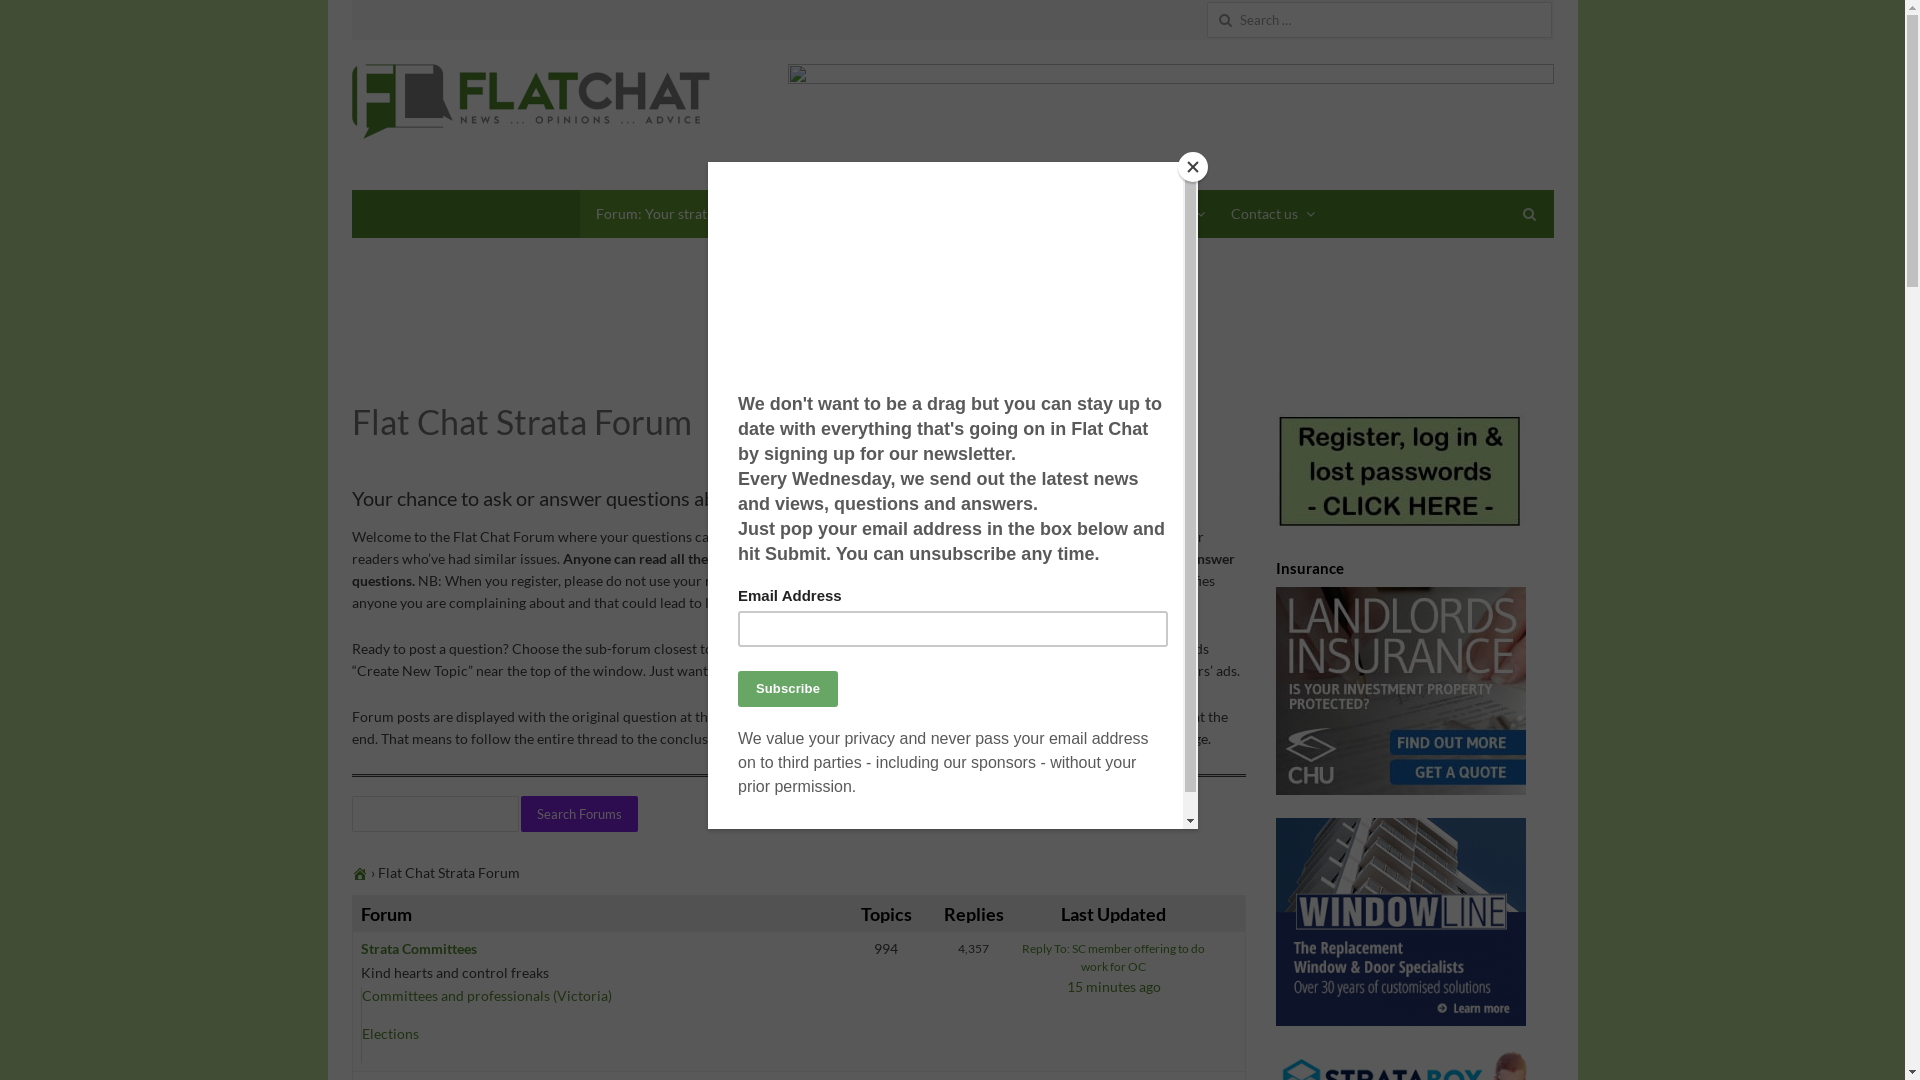 The height and width of the screenshot is (1080, 1920). Describe the element at coordinates (487, 996) in the screenshot. I see `Committees and professionals (Victoria)` at that location.